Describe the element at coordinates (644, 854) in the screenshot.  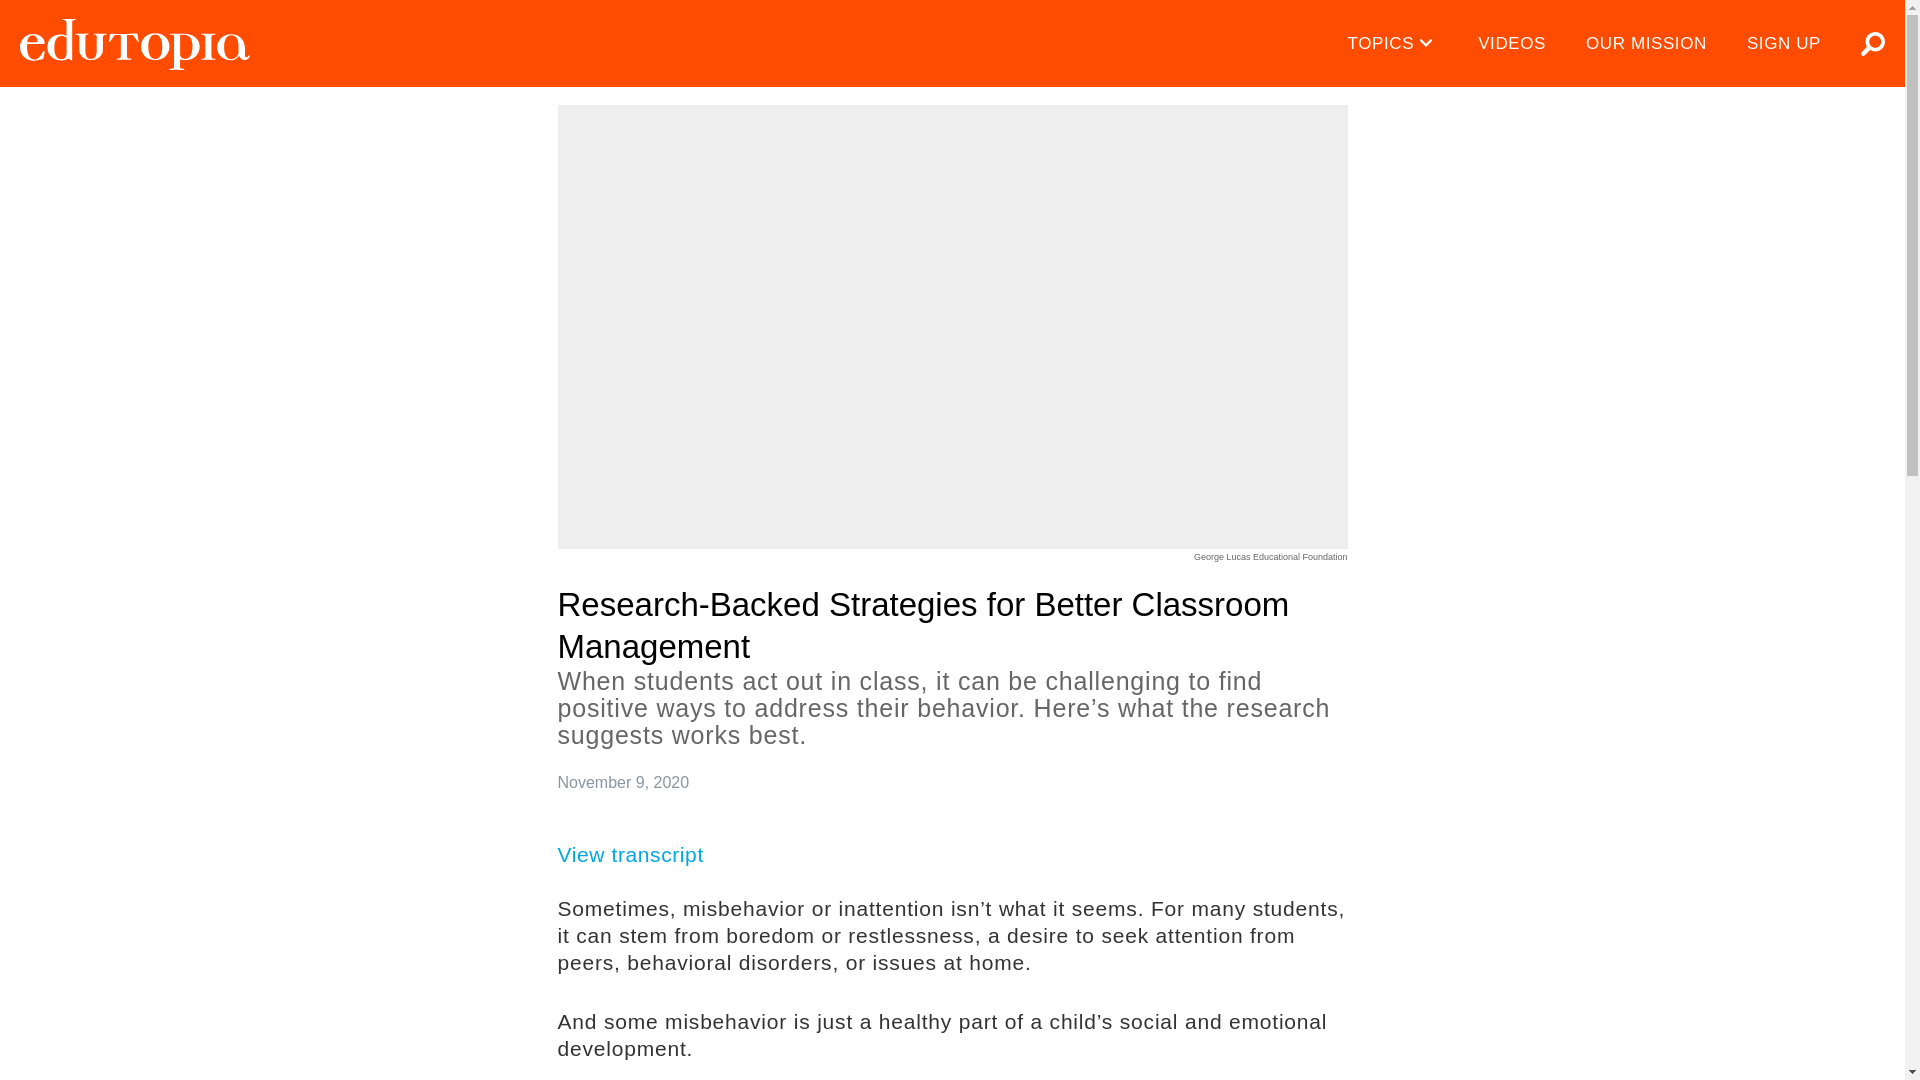
I see `View transcript` at that location.